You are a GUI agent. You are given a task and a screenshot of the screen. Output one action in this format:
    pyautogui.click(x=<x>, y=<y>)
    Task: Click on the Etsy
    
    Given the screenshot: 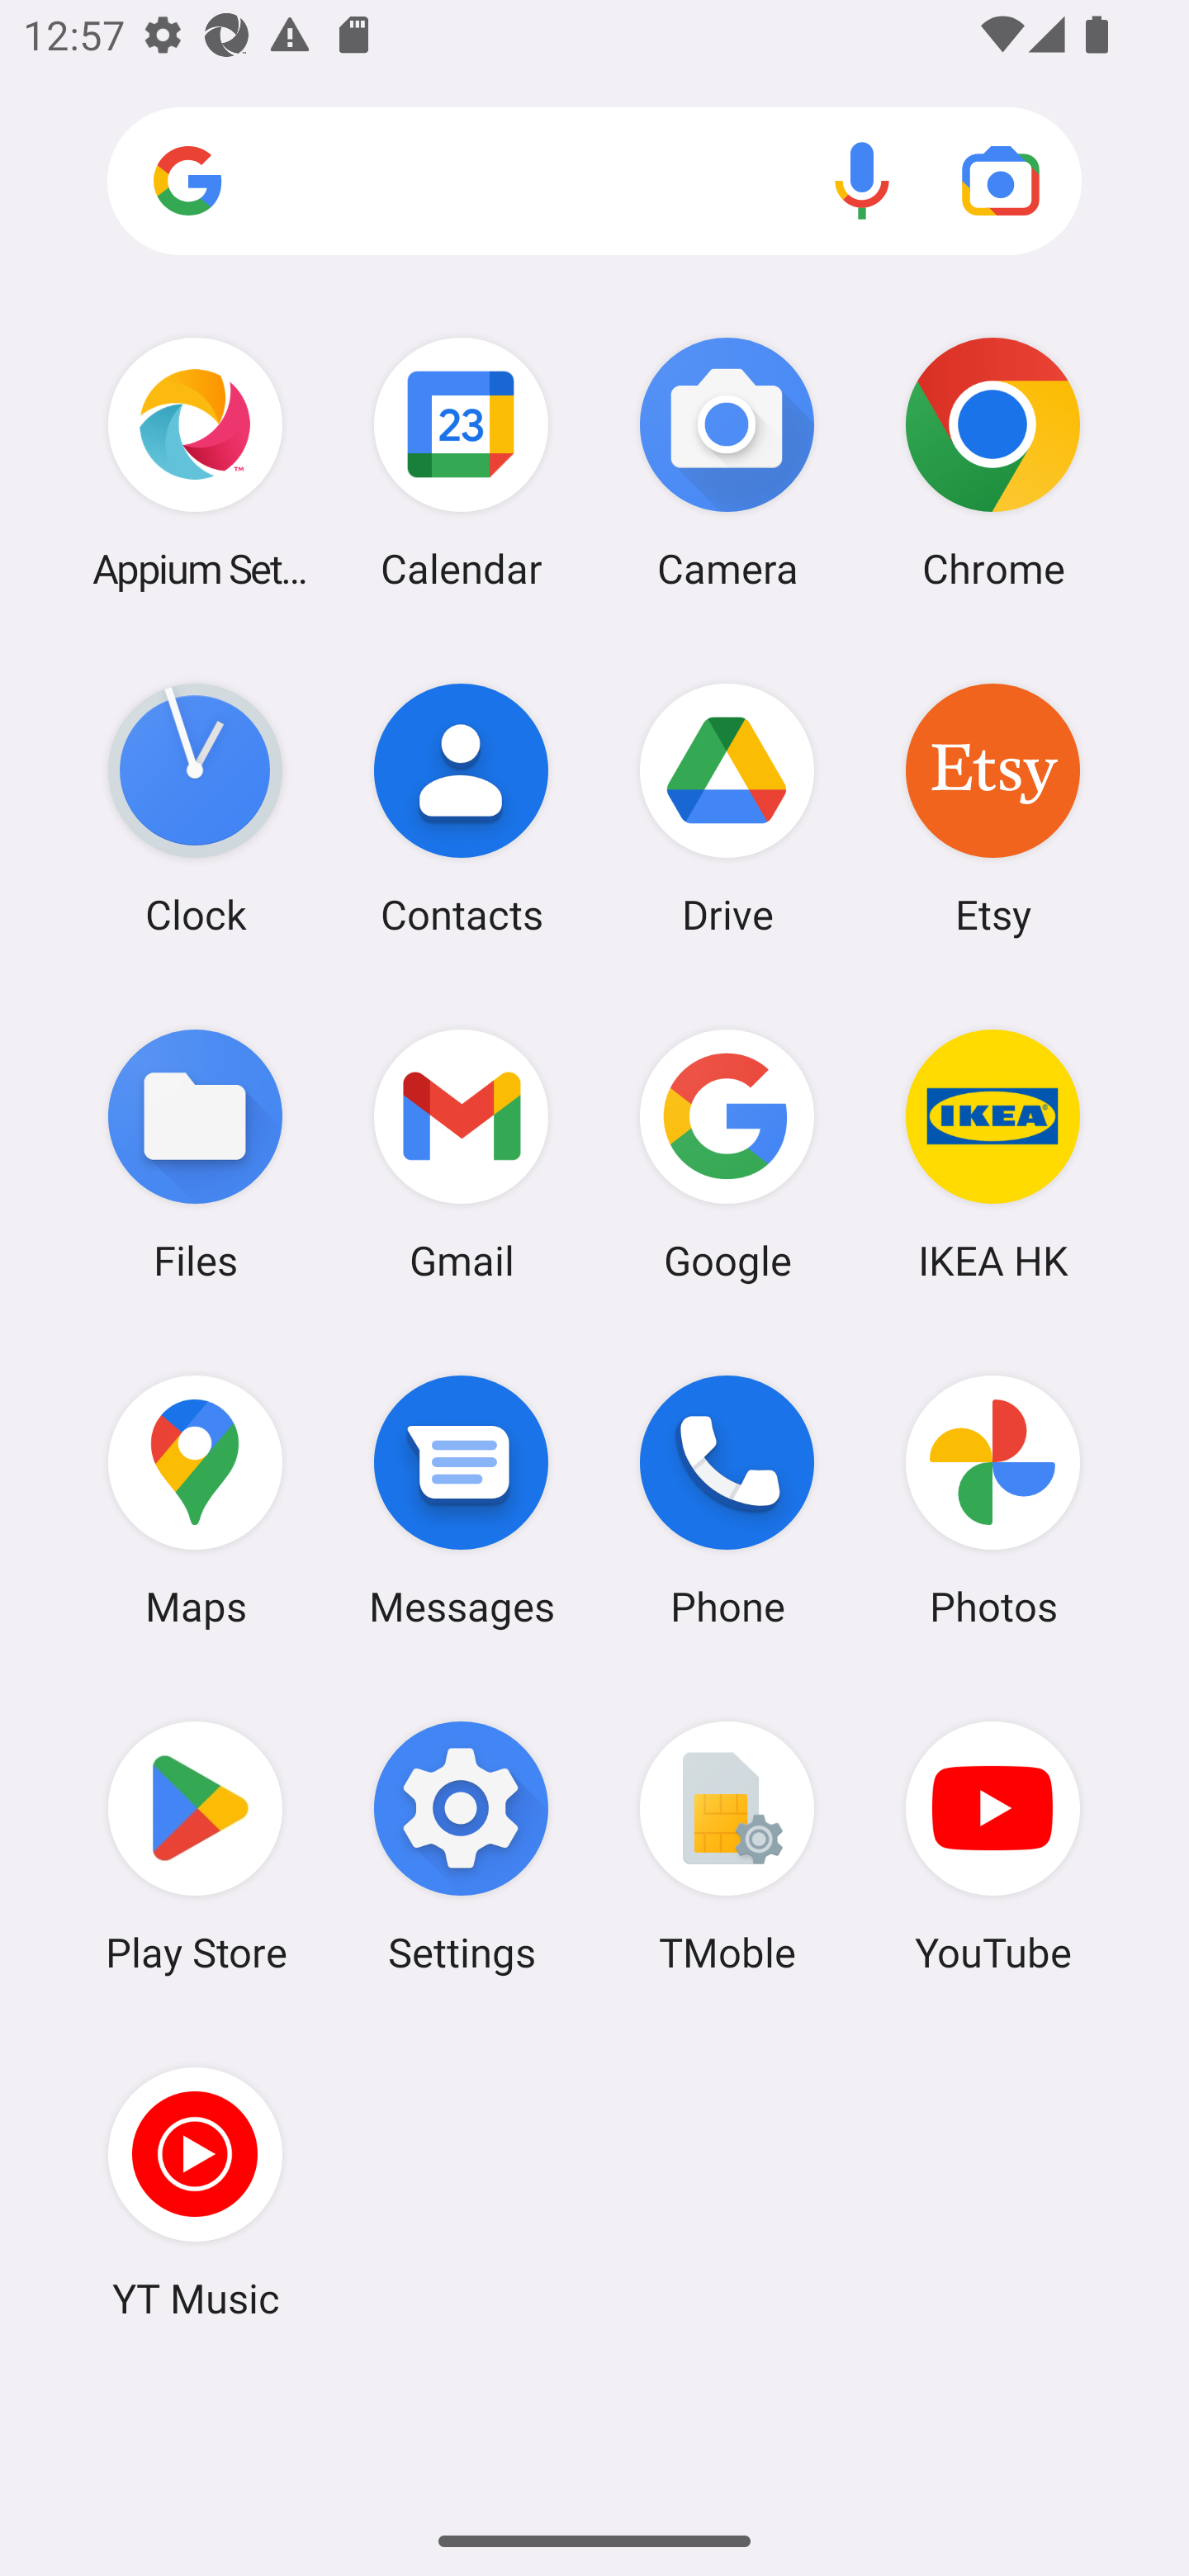 What is the action you would take?
    pyautogui.click(x=992, y=808)
    